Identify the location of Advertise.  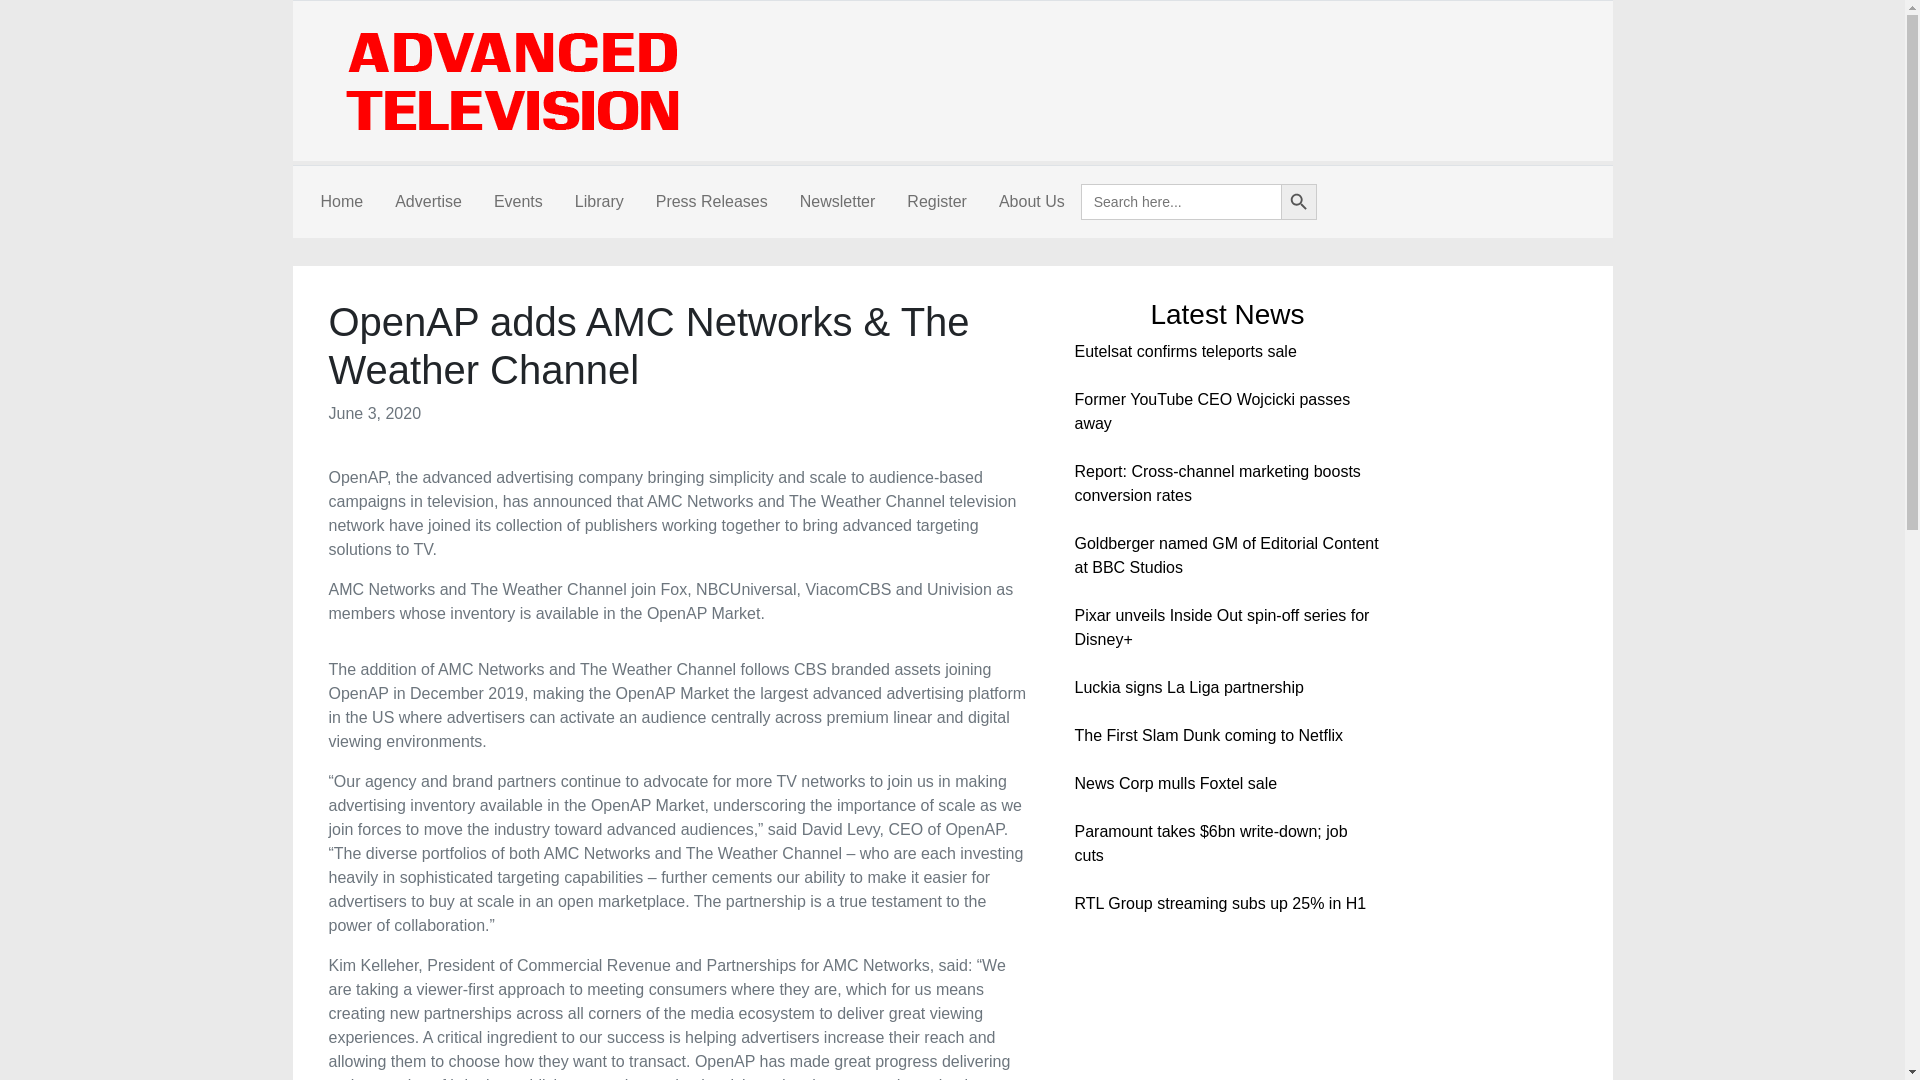
(428, 202).